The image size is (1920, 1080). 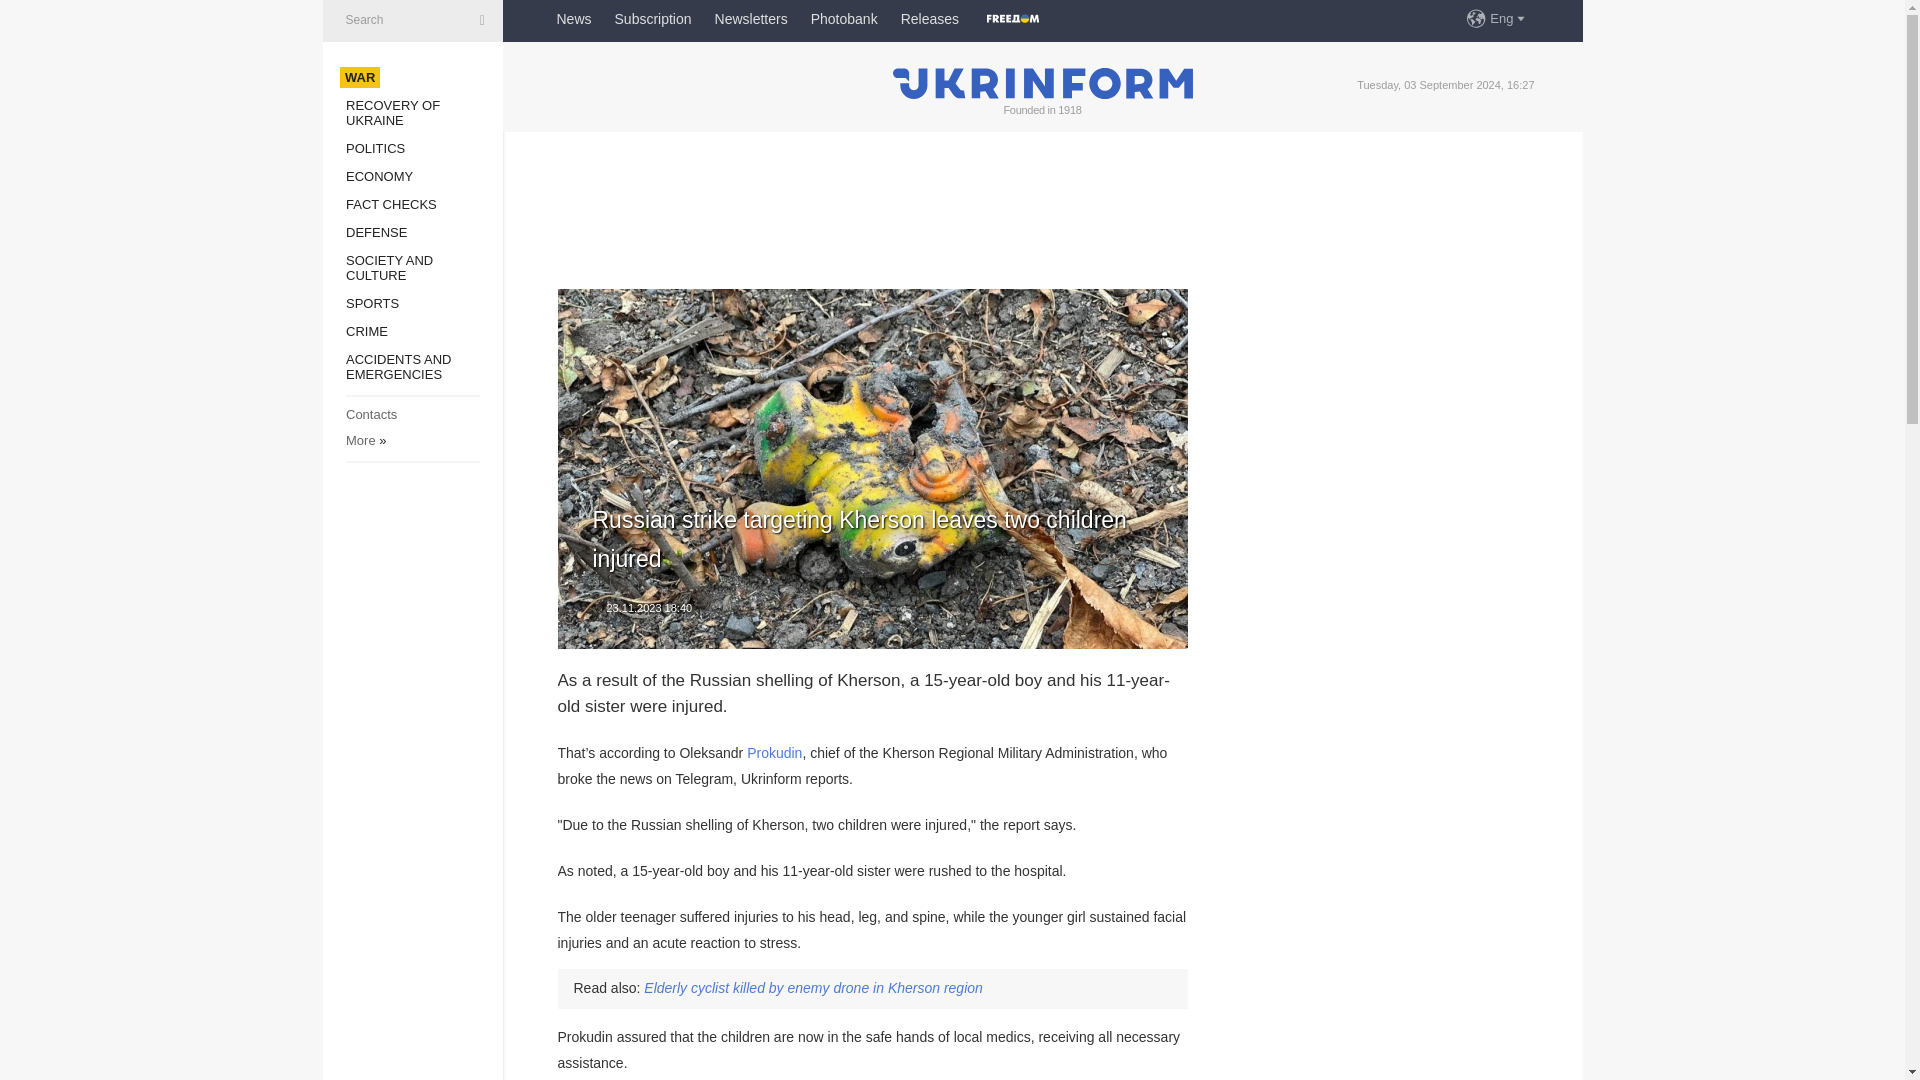 I want to click on SPORTS, so click(x=372, y=303).